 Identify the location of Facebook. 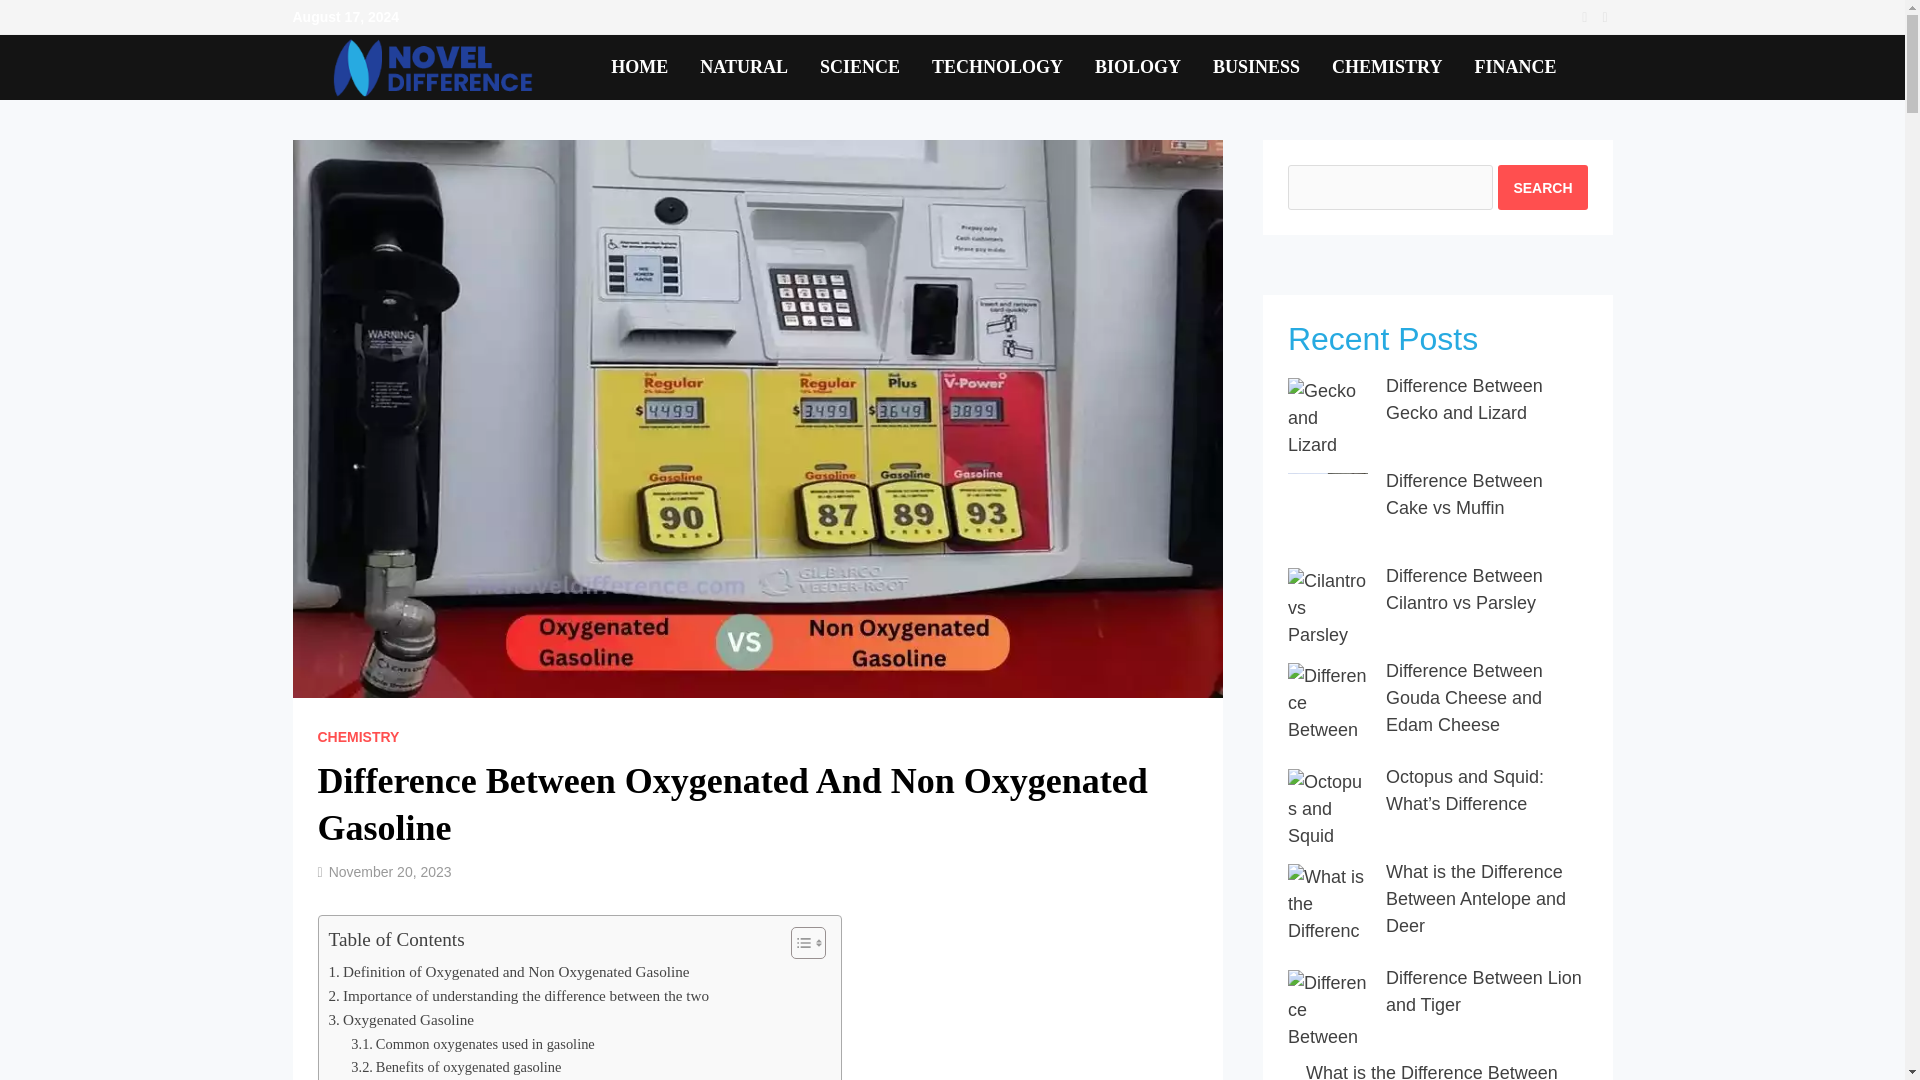
(1586, 16).